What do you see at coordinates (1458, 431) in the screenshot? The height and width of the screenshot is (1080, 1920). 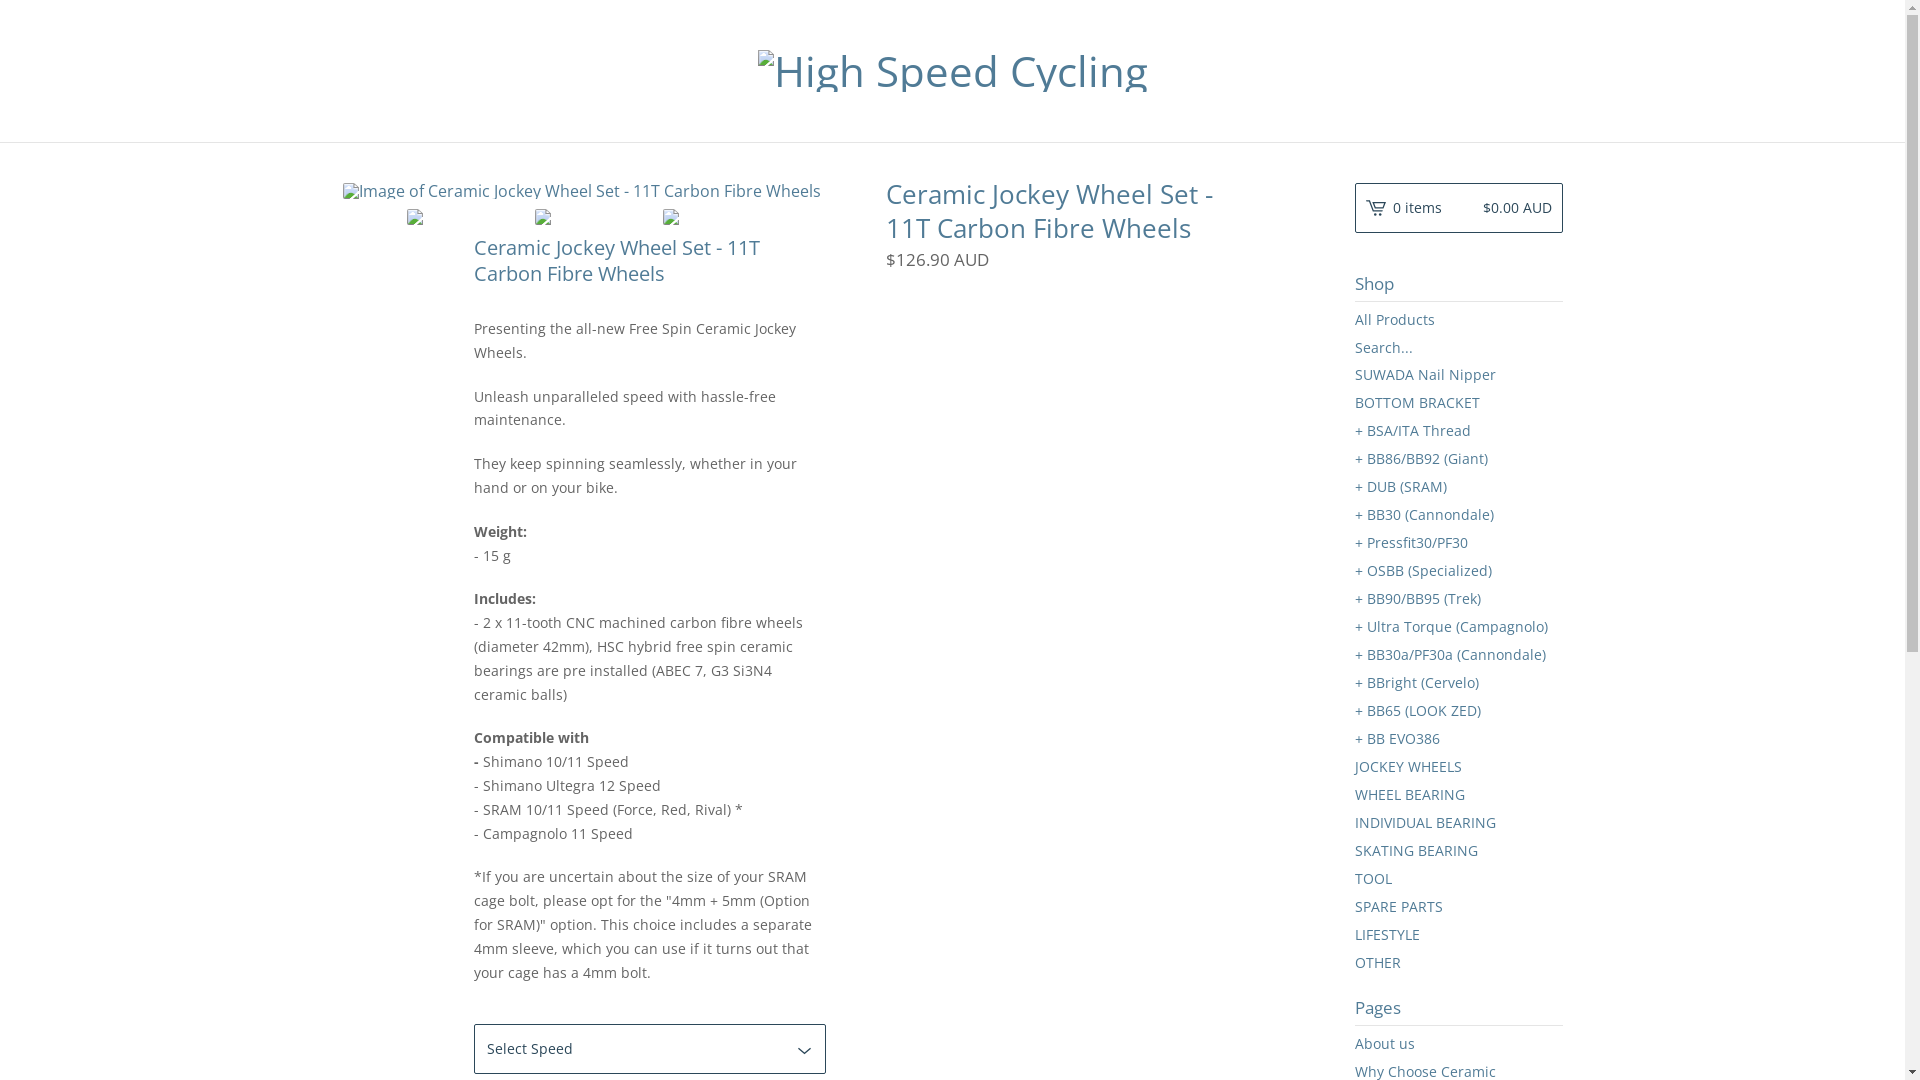 I see `+ BSA/ITA Thread` at bounding box center [1458, 431].